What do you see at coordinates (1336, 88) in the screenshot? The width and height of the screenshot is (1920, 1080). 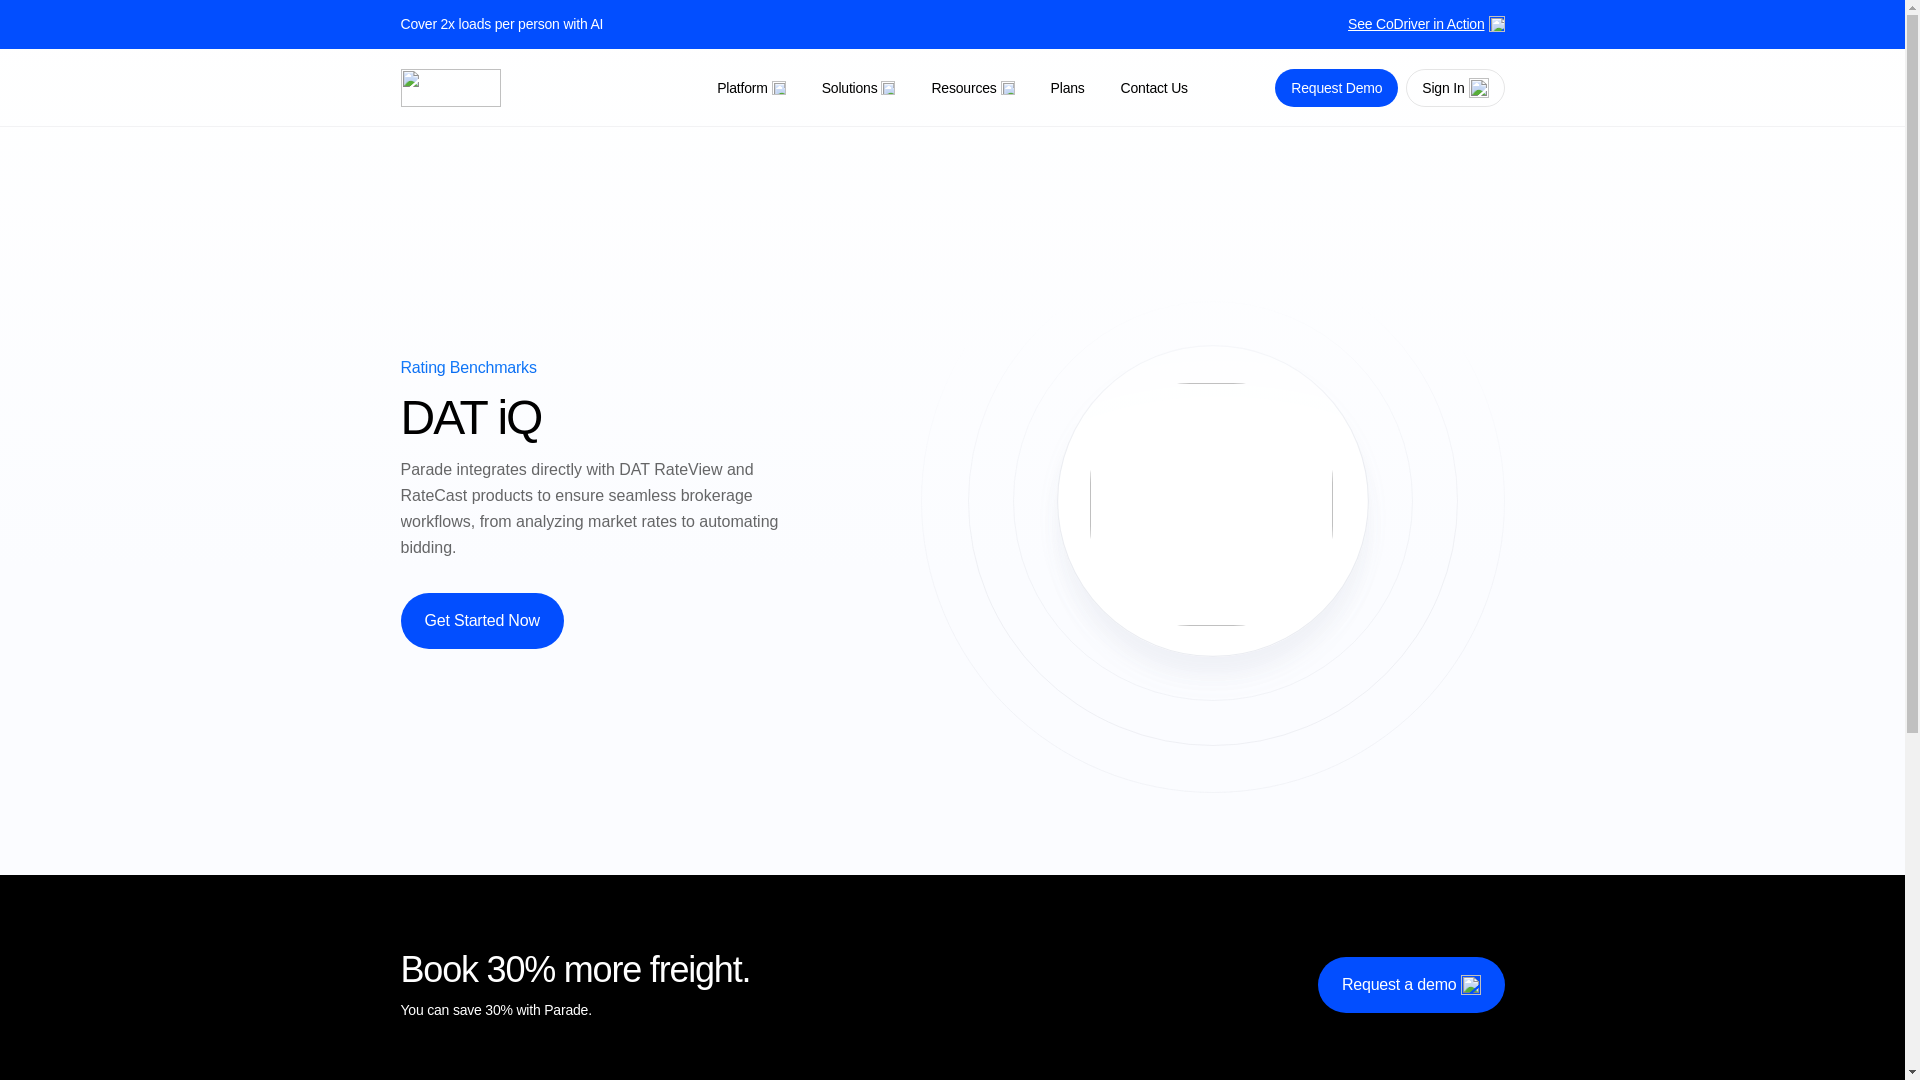 I see `Request Demo` at bounding box center [1336, 88].